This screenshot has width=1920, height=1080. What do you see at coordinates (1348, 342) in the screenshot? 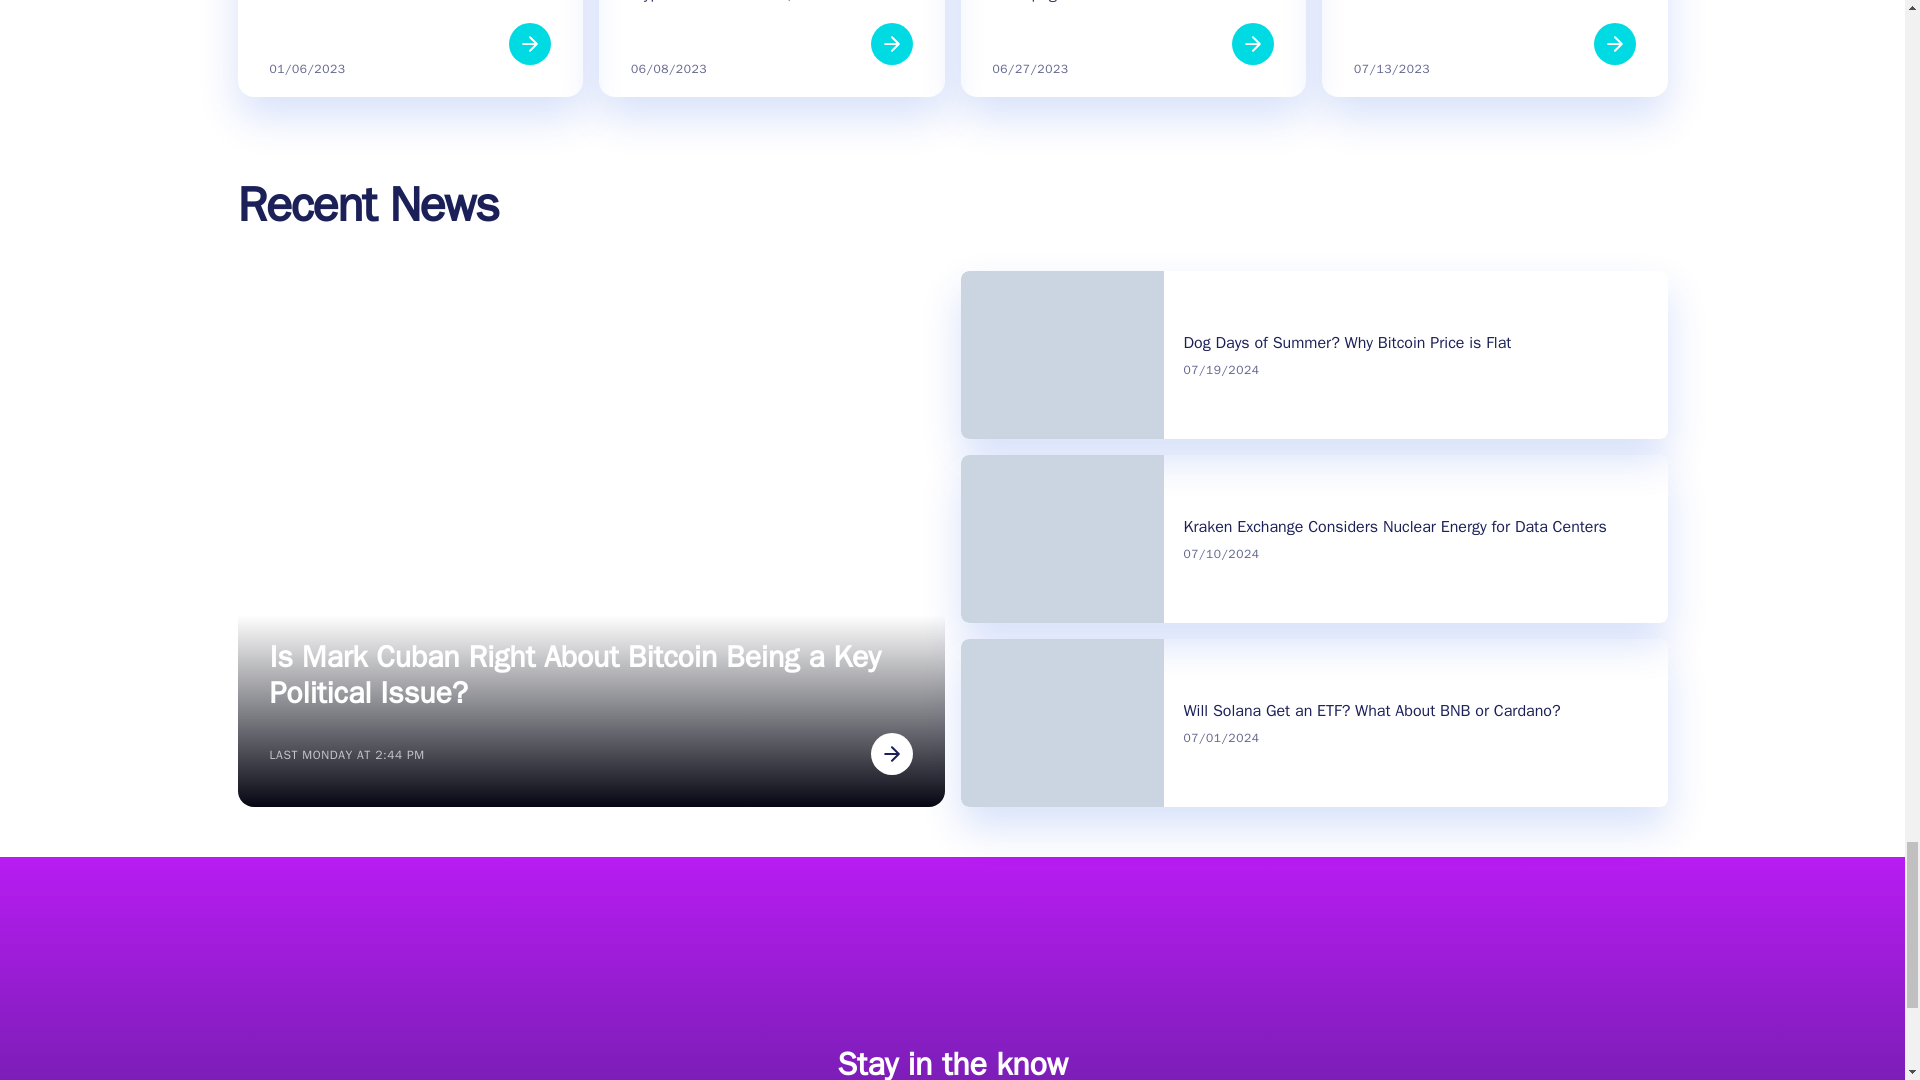
I see `Dog Days of Summer? Why Bitcoin Price is Flat` at bounding box center [1348, 342].